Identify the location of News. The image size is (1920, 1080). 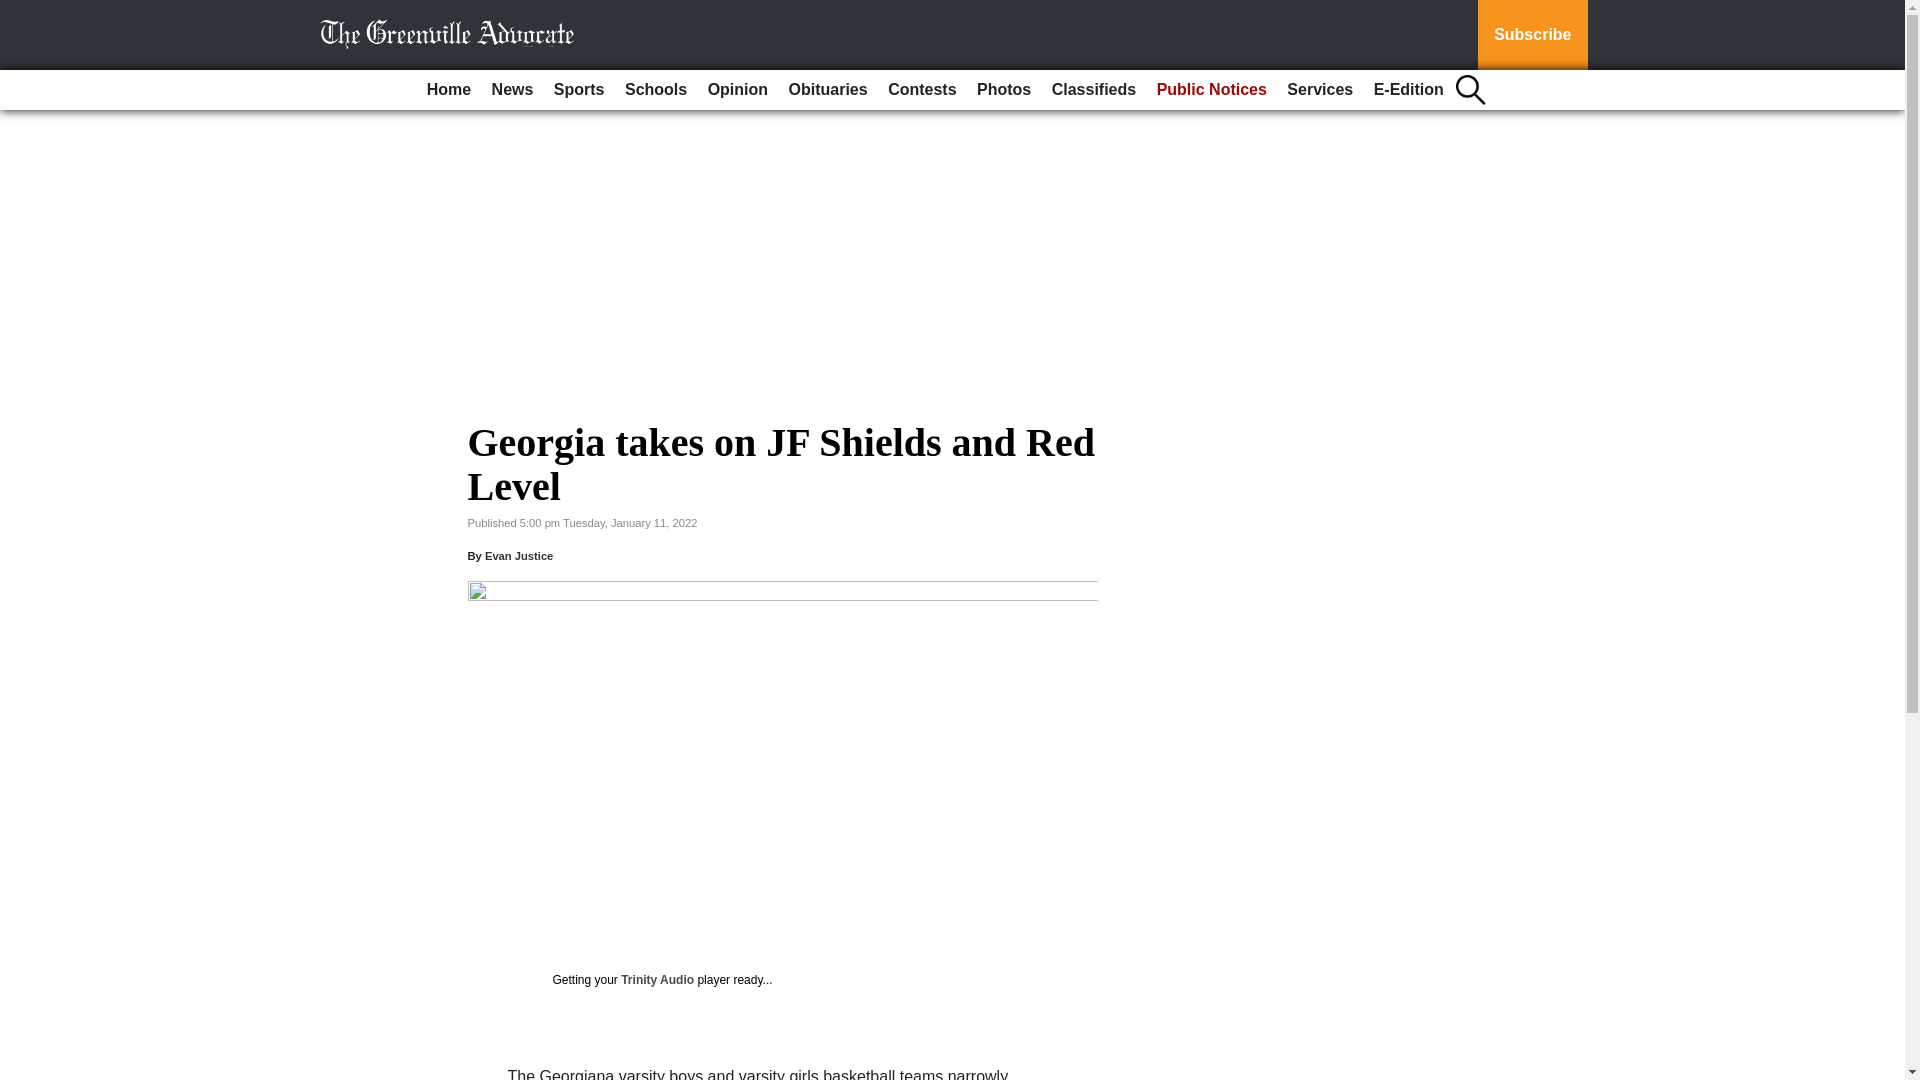
(512, 90).